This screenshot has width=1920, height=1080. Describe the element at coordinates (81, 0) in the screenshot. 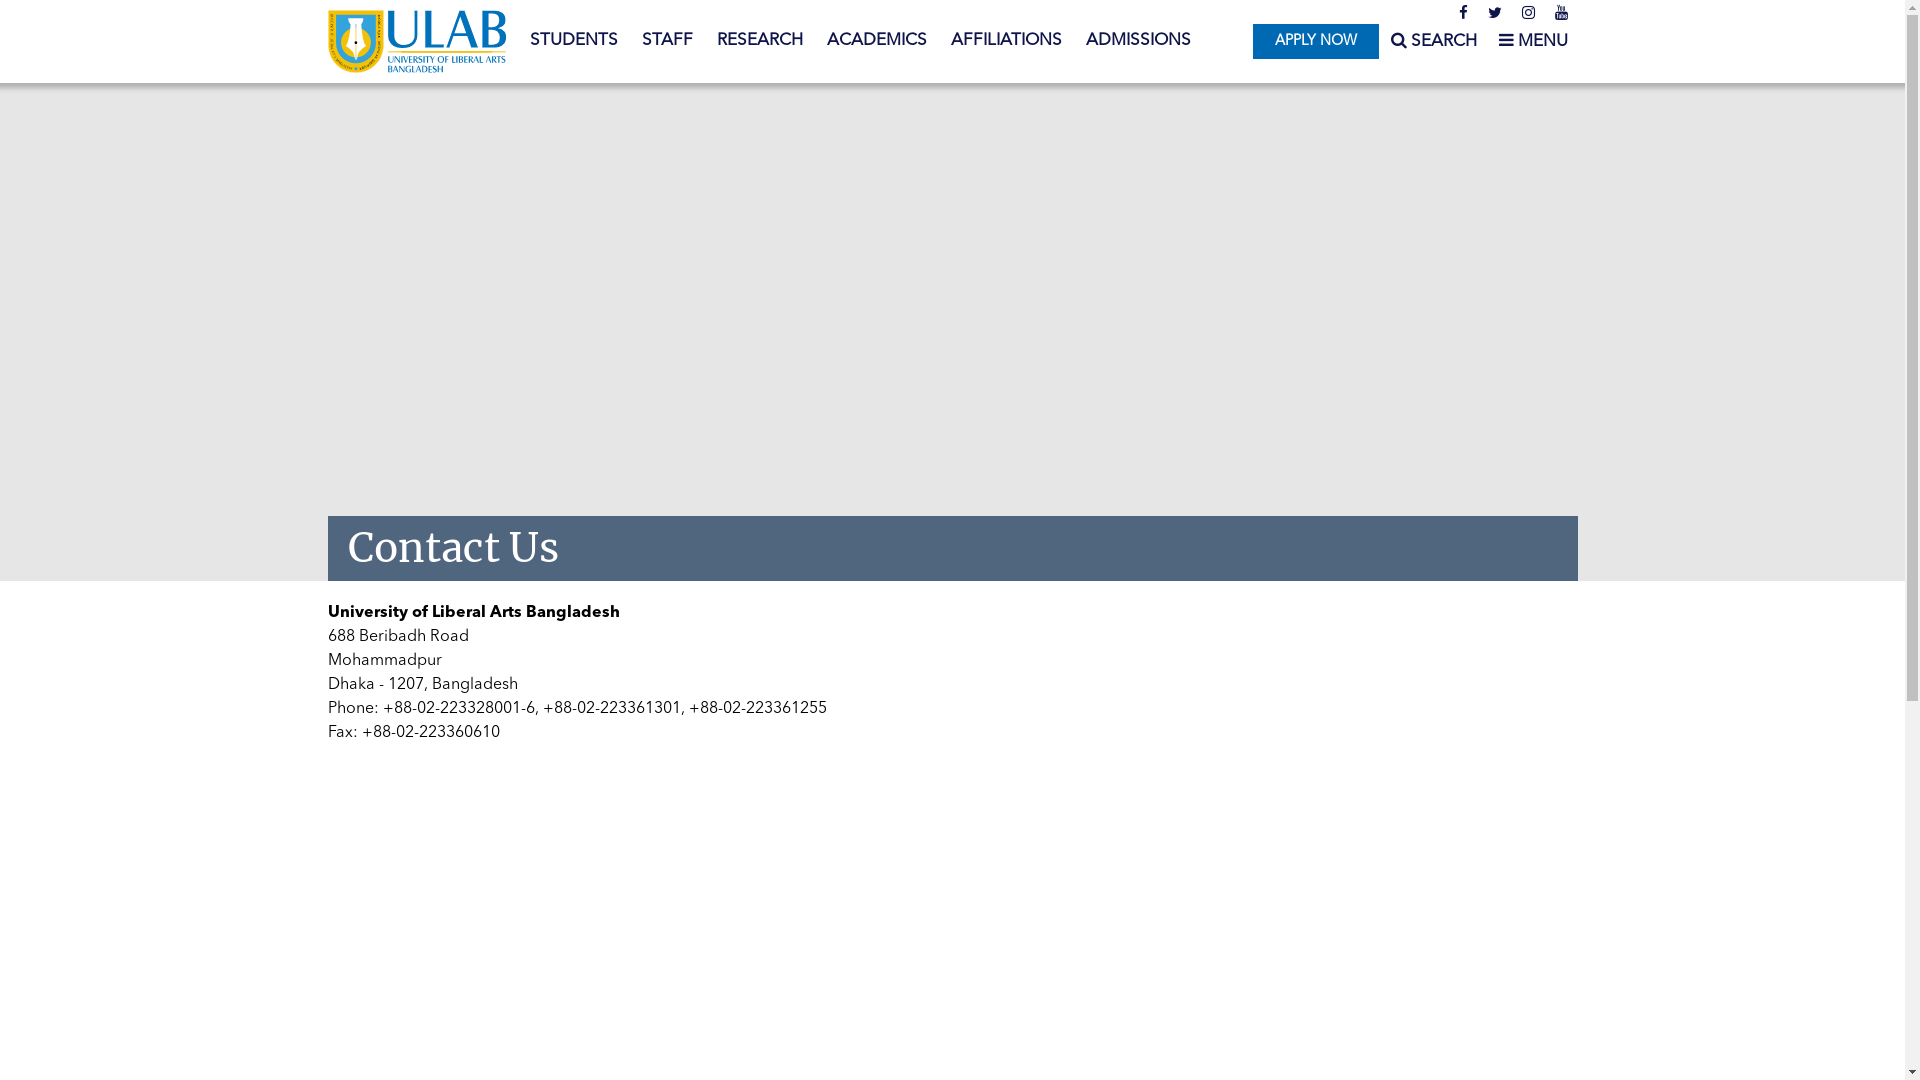

I see `Skip to main content` at that location.